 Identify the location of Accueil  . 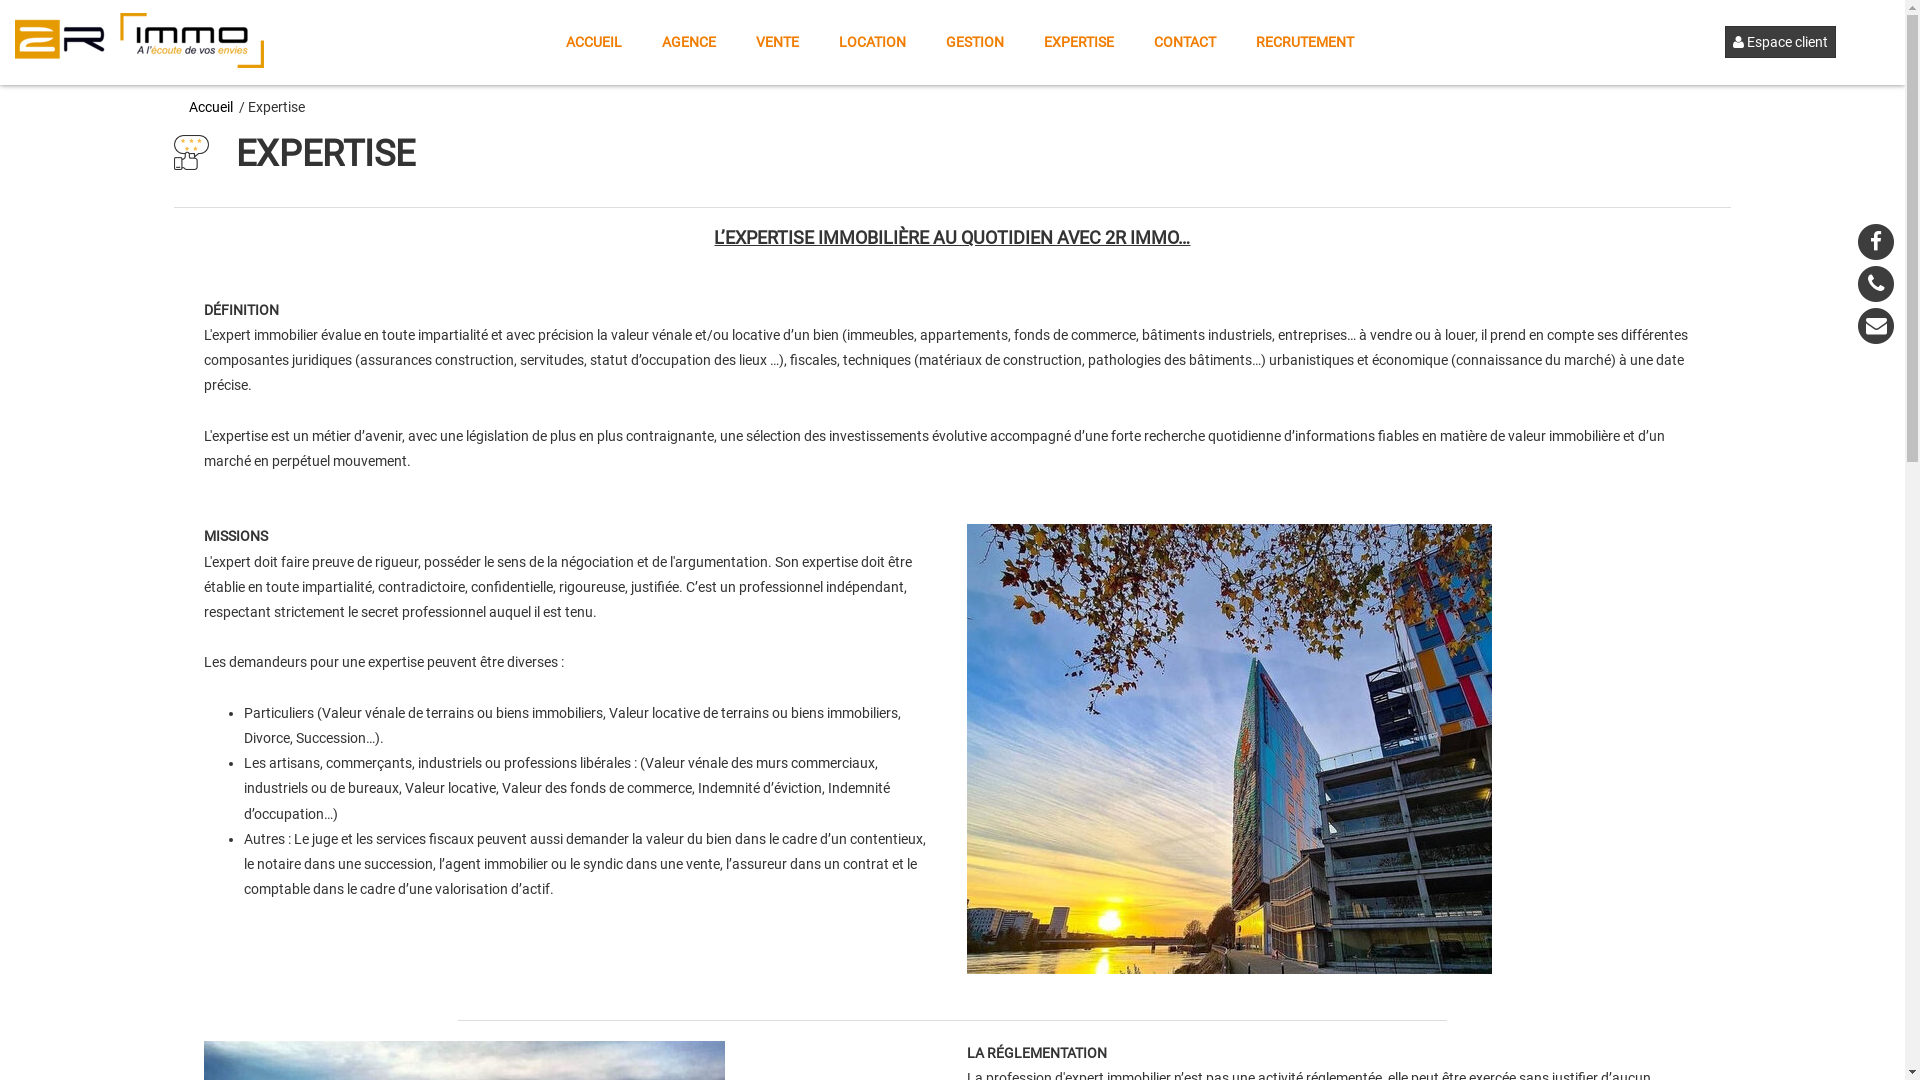
(214, 107).